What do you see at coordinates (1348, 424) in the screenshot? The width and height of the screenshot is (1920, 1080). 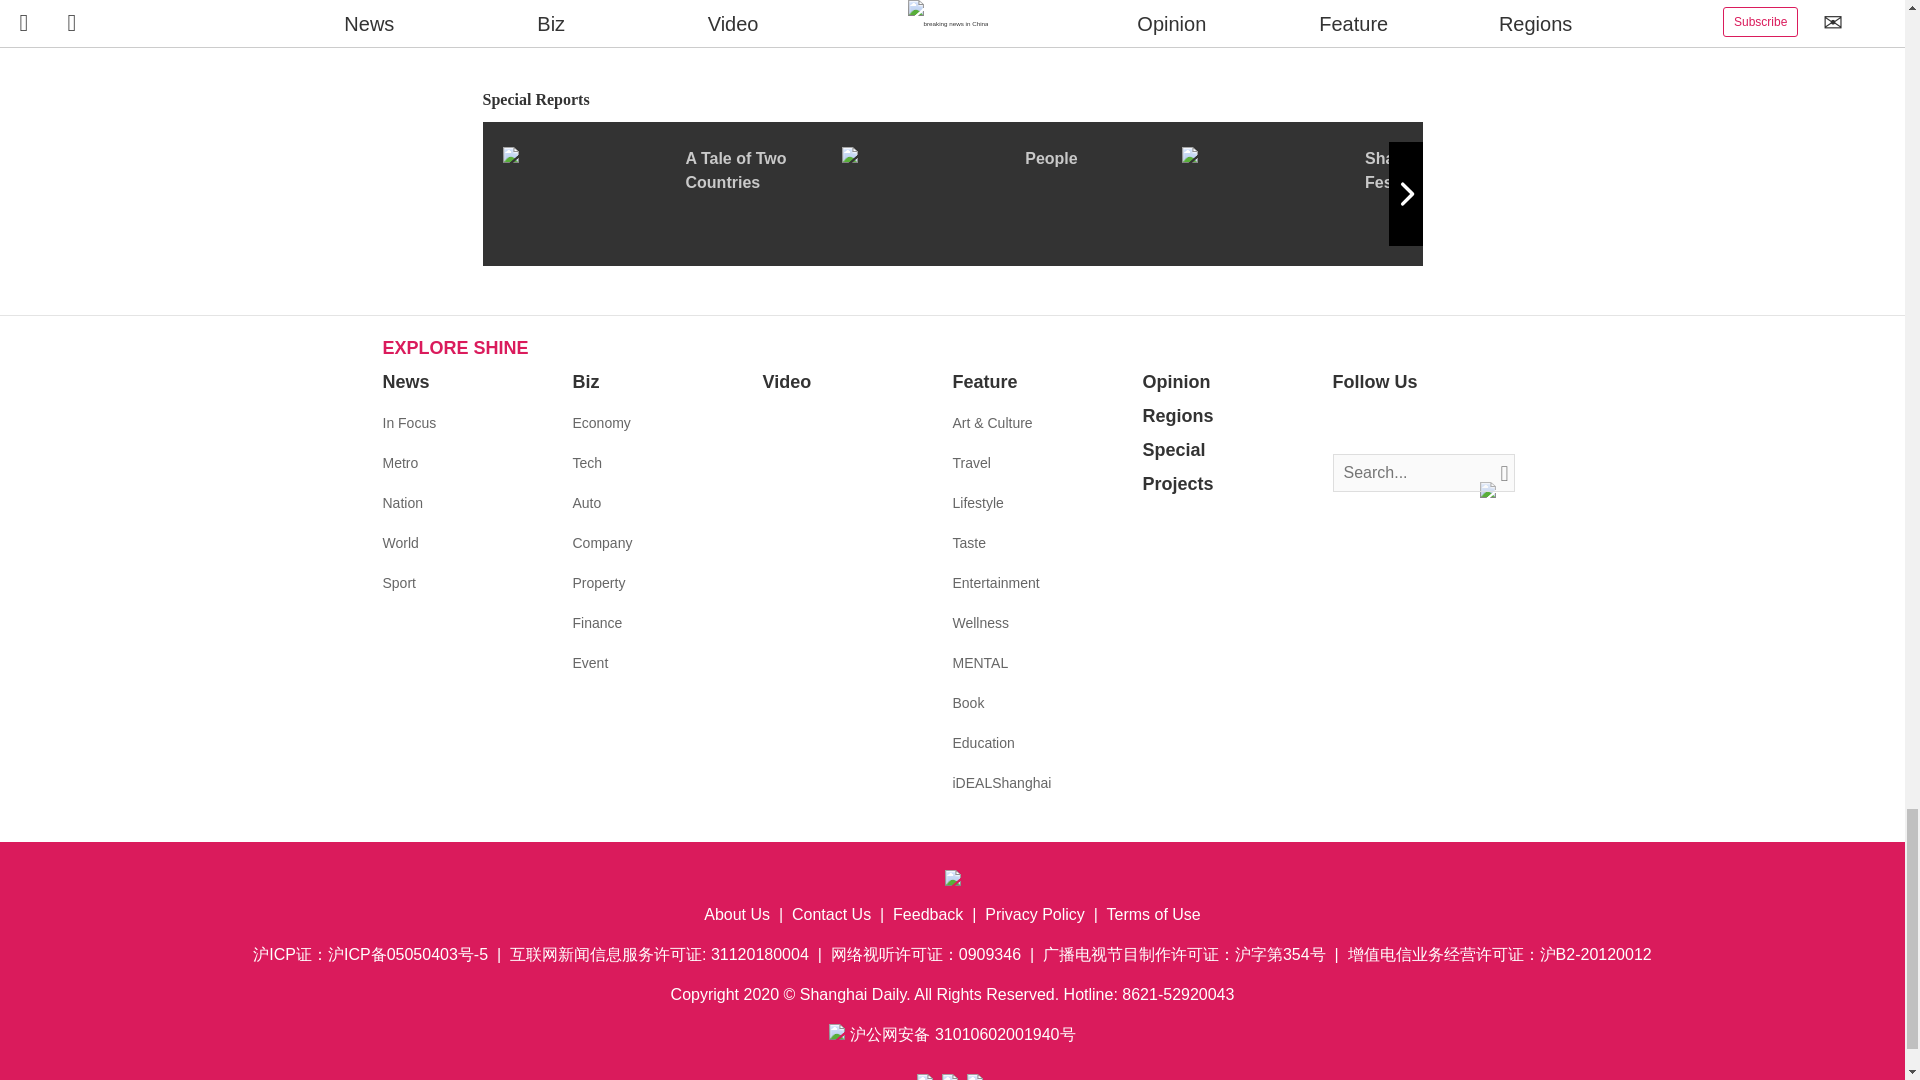 I see `Follow us on Facebook` at bounding box center [1348, 424].